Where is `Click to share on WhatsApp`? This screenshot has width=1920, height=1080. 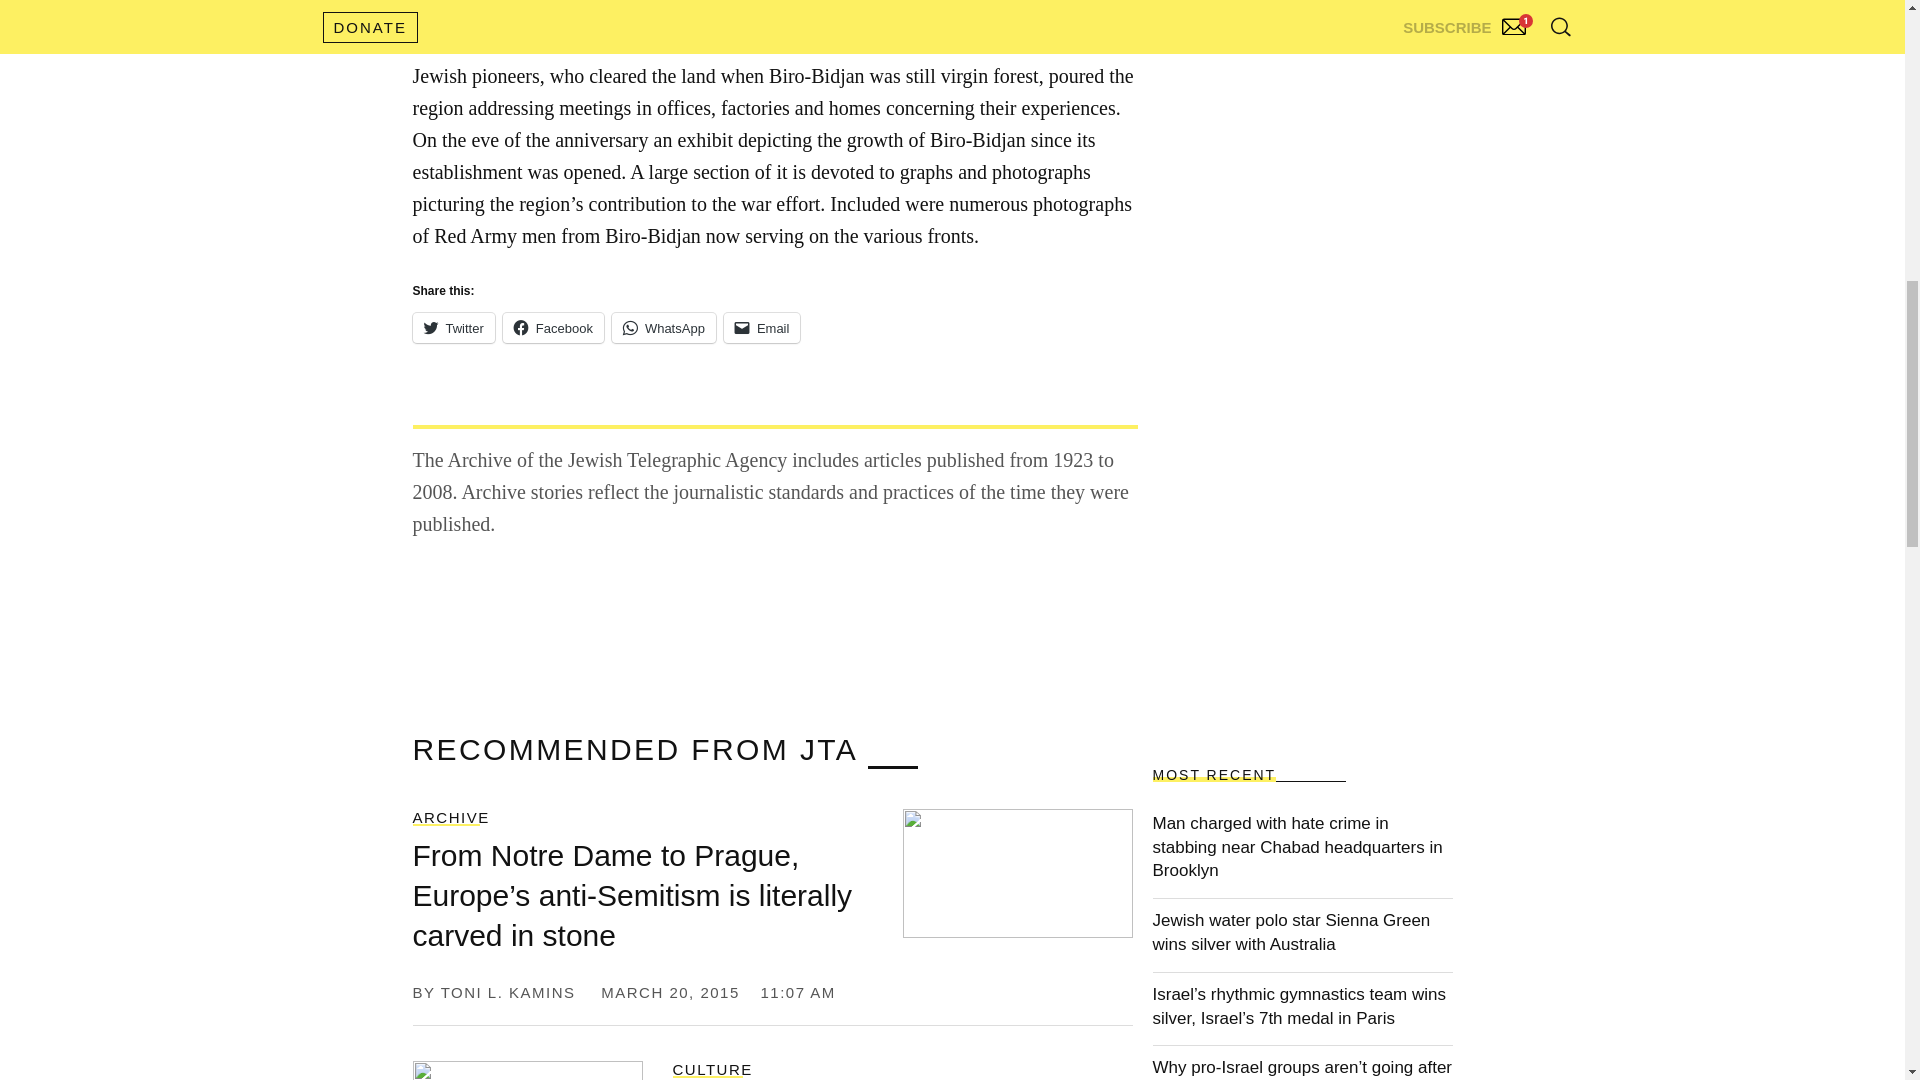 Click to share on WhatsApp is located at coordinates (664, 328).